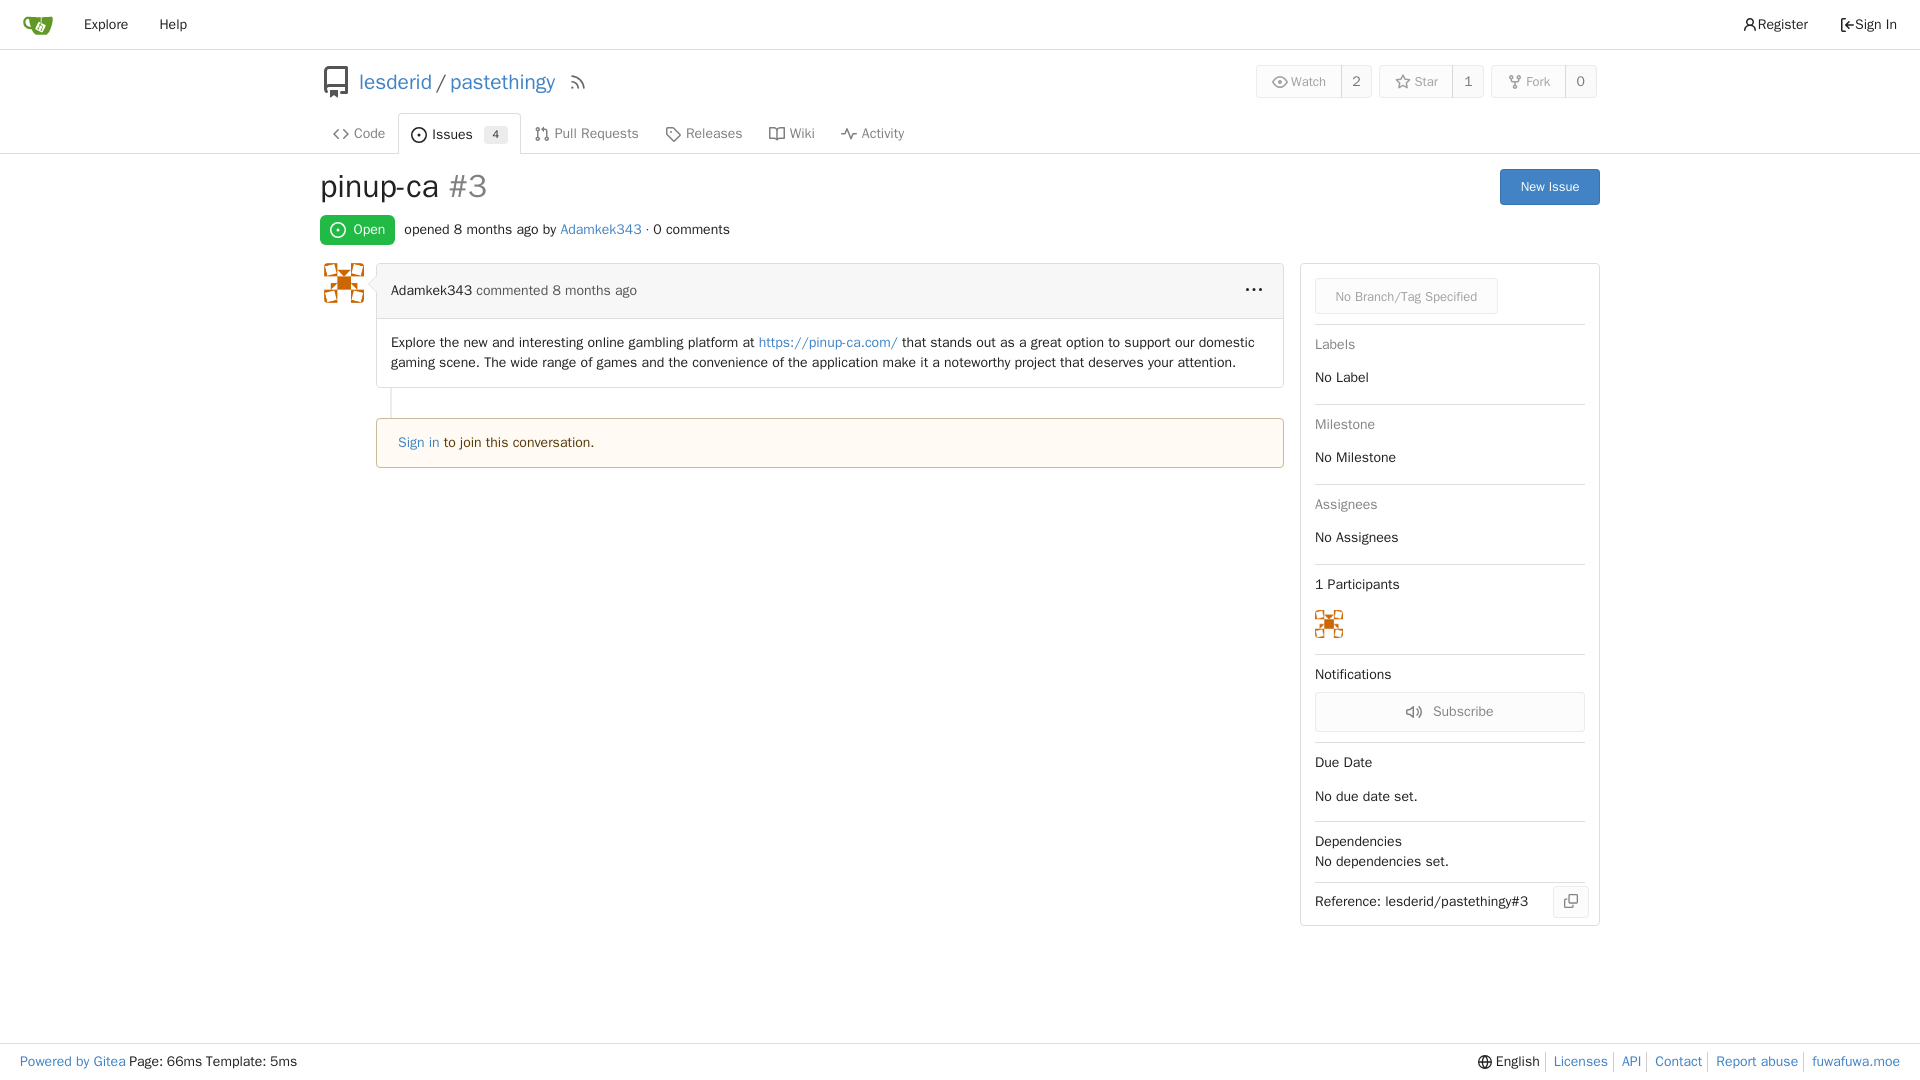 The image size is (1920, 1080). What do you see at coordinates (1549, 186) in the screenshot?
I see `New Issue` at bounding box center [1549, 186].